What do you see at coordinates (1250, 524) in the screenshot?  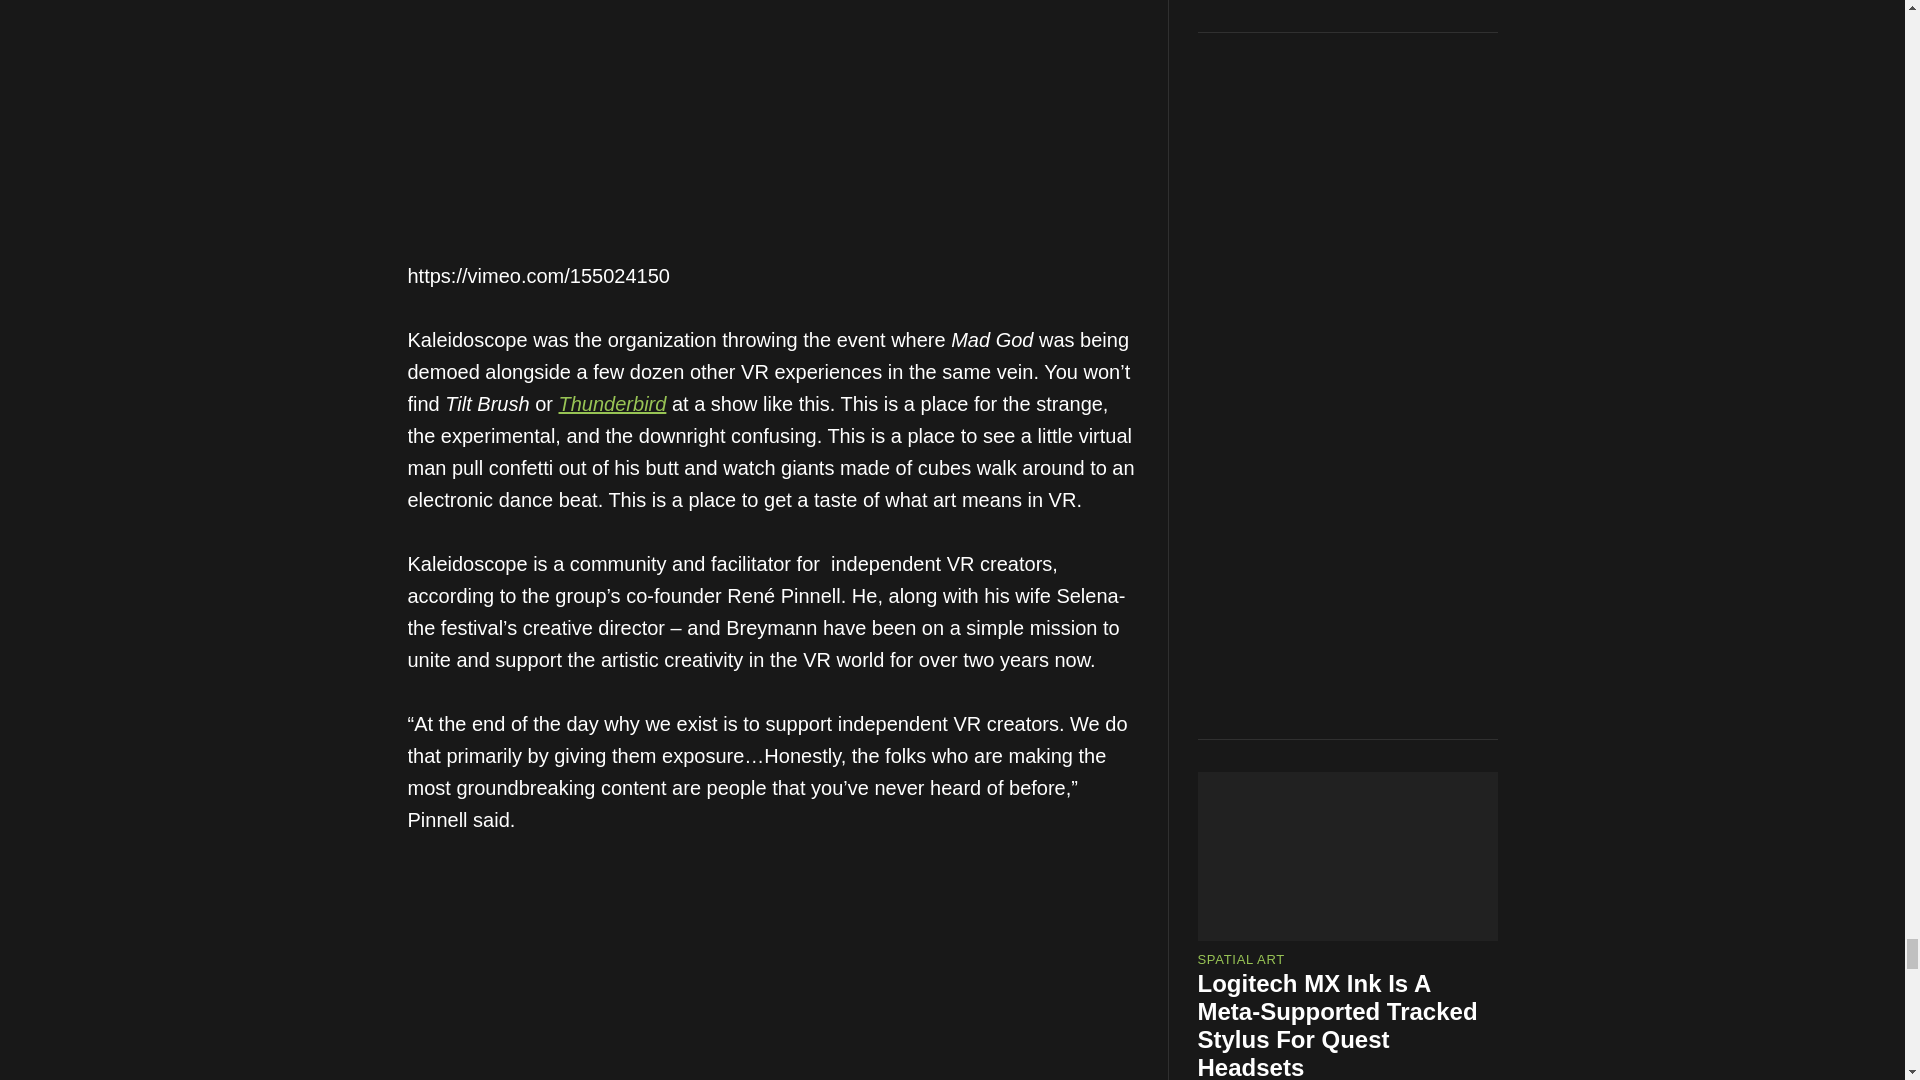 I see `DAVID HEANEY` at bounding box center [1250, 524].